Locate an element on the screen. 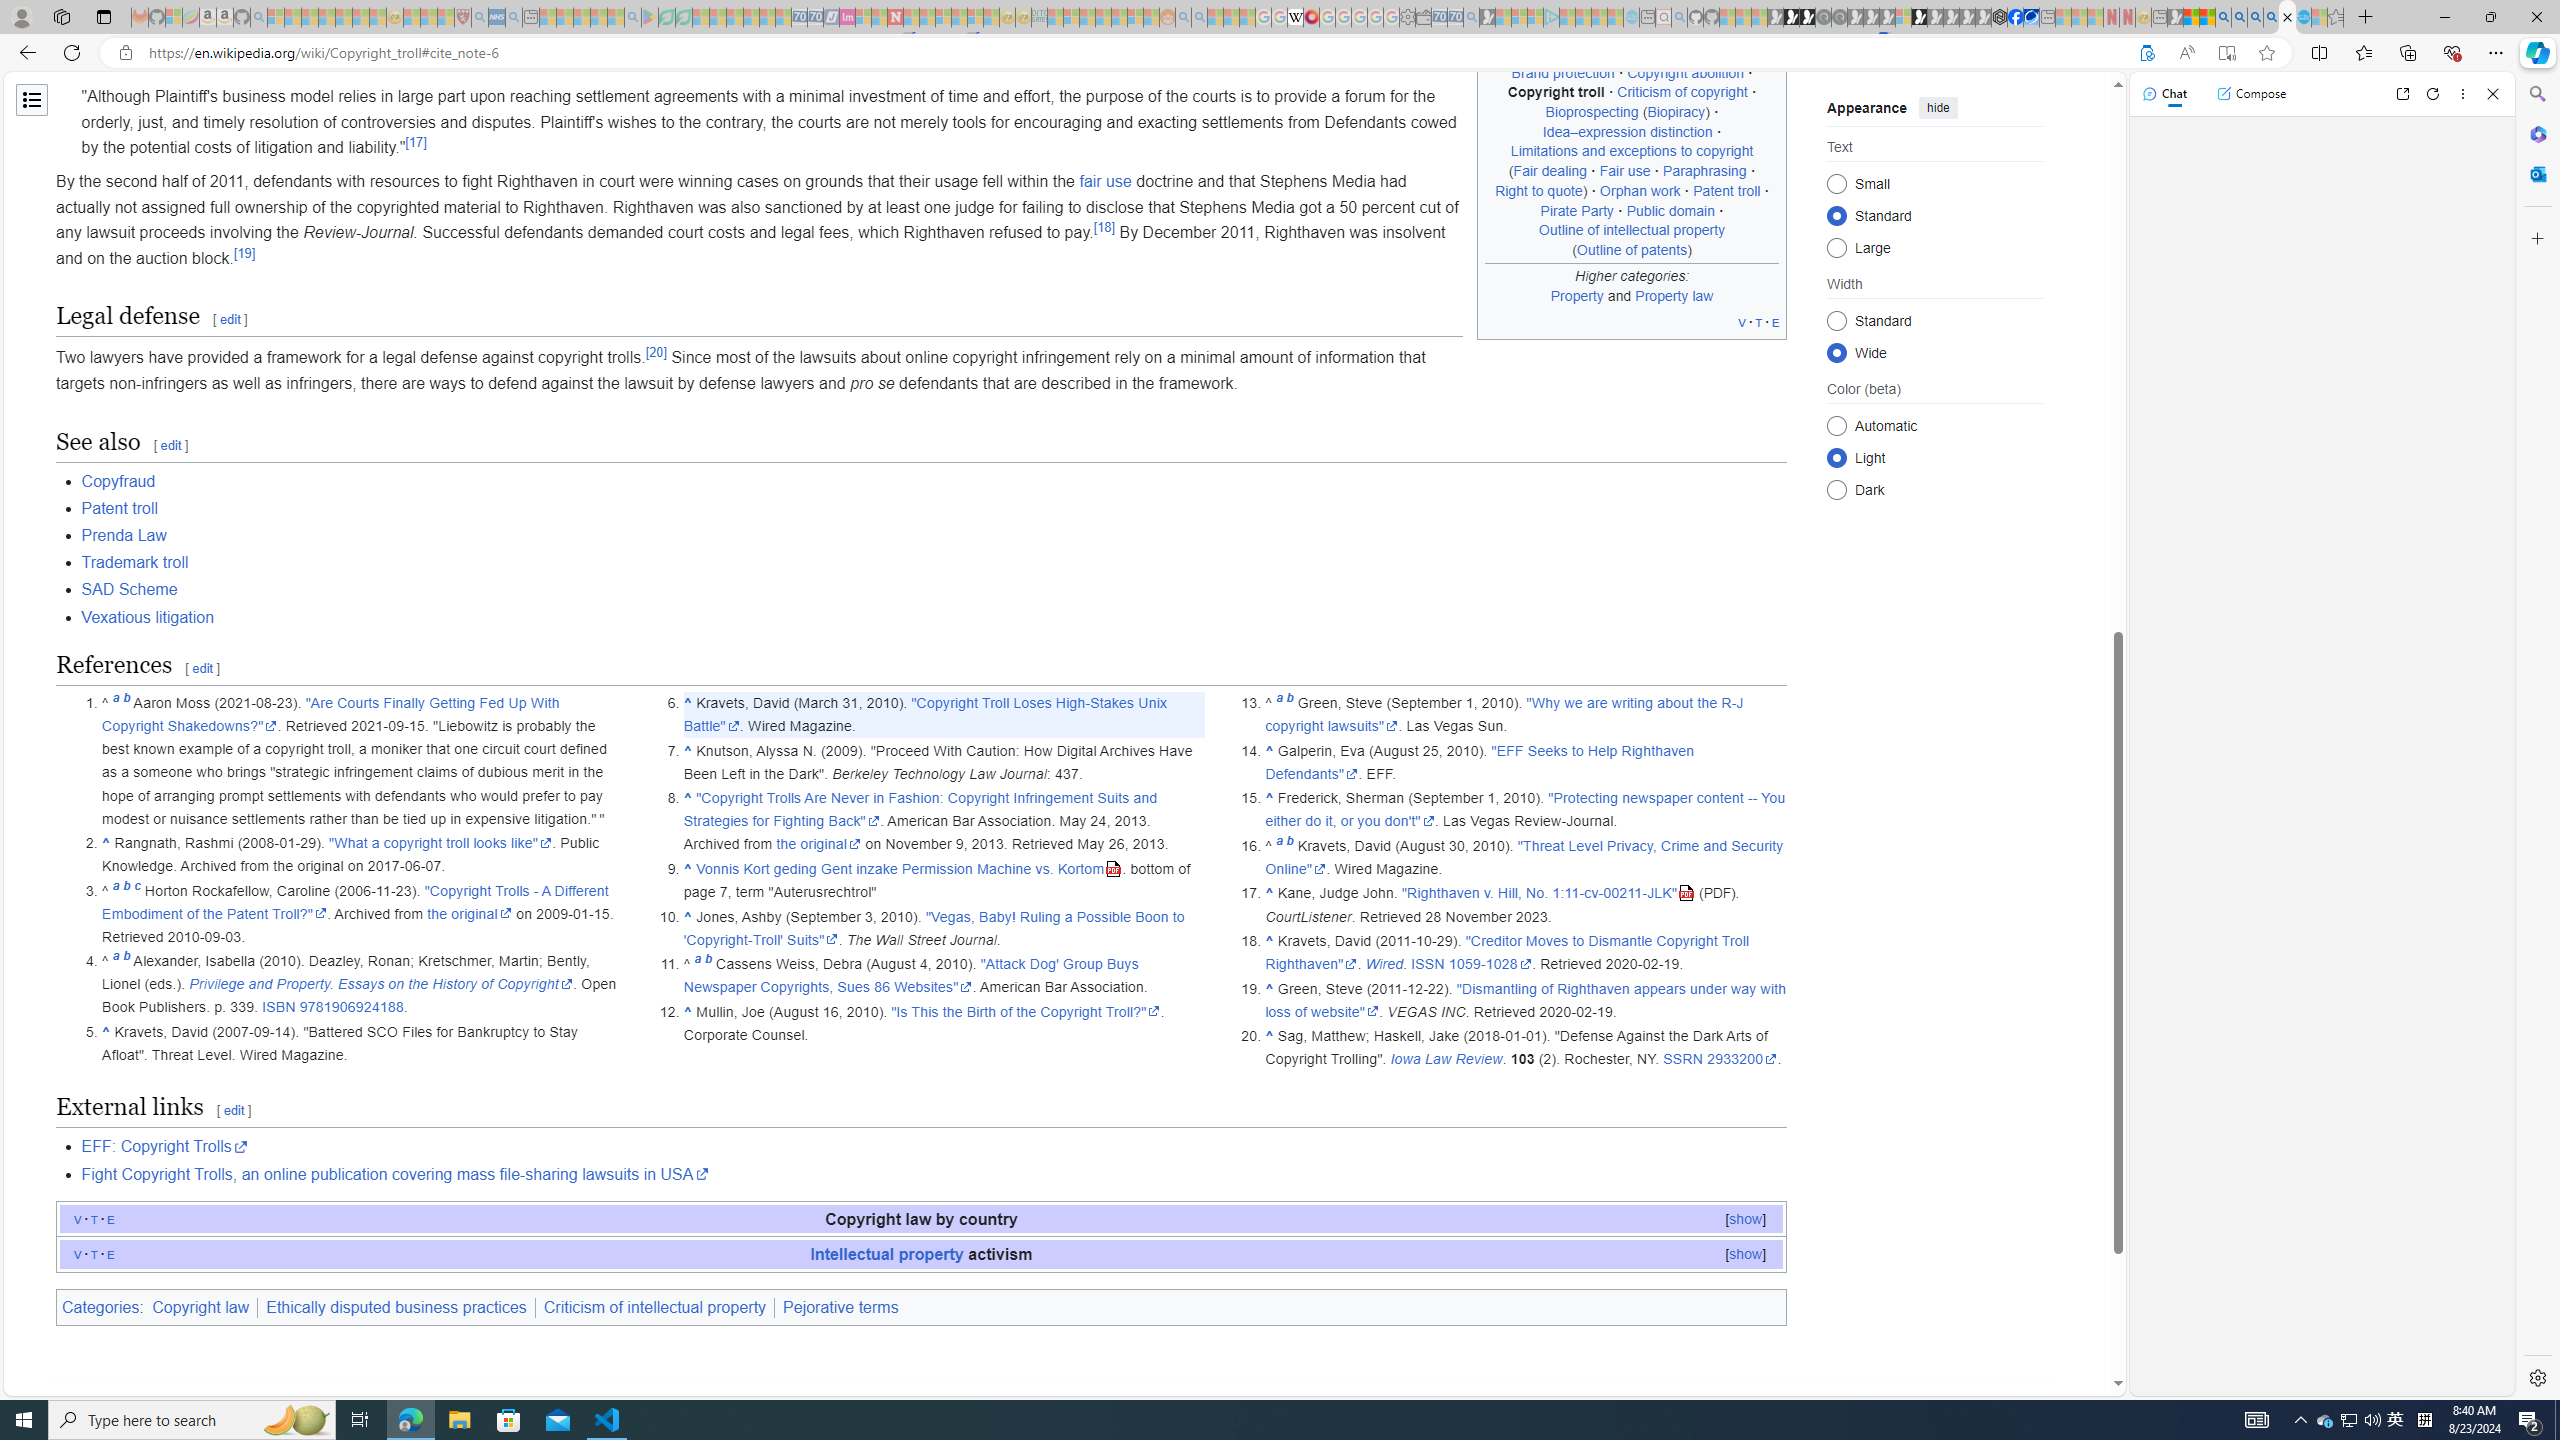 This screenshot has height=1440, width=2560. Close is located at coordinates (2492, 94).